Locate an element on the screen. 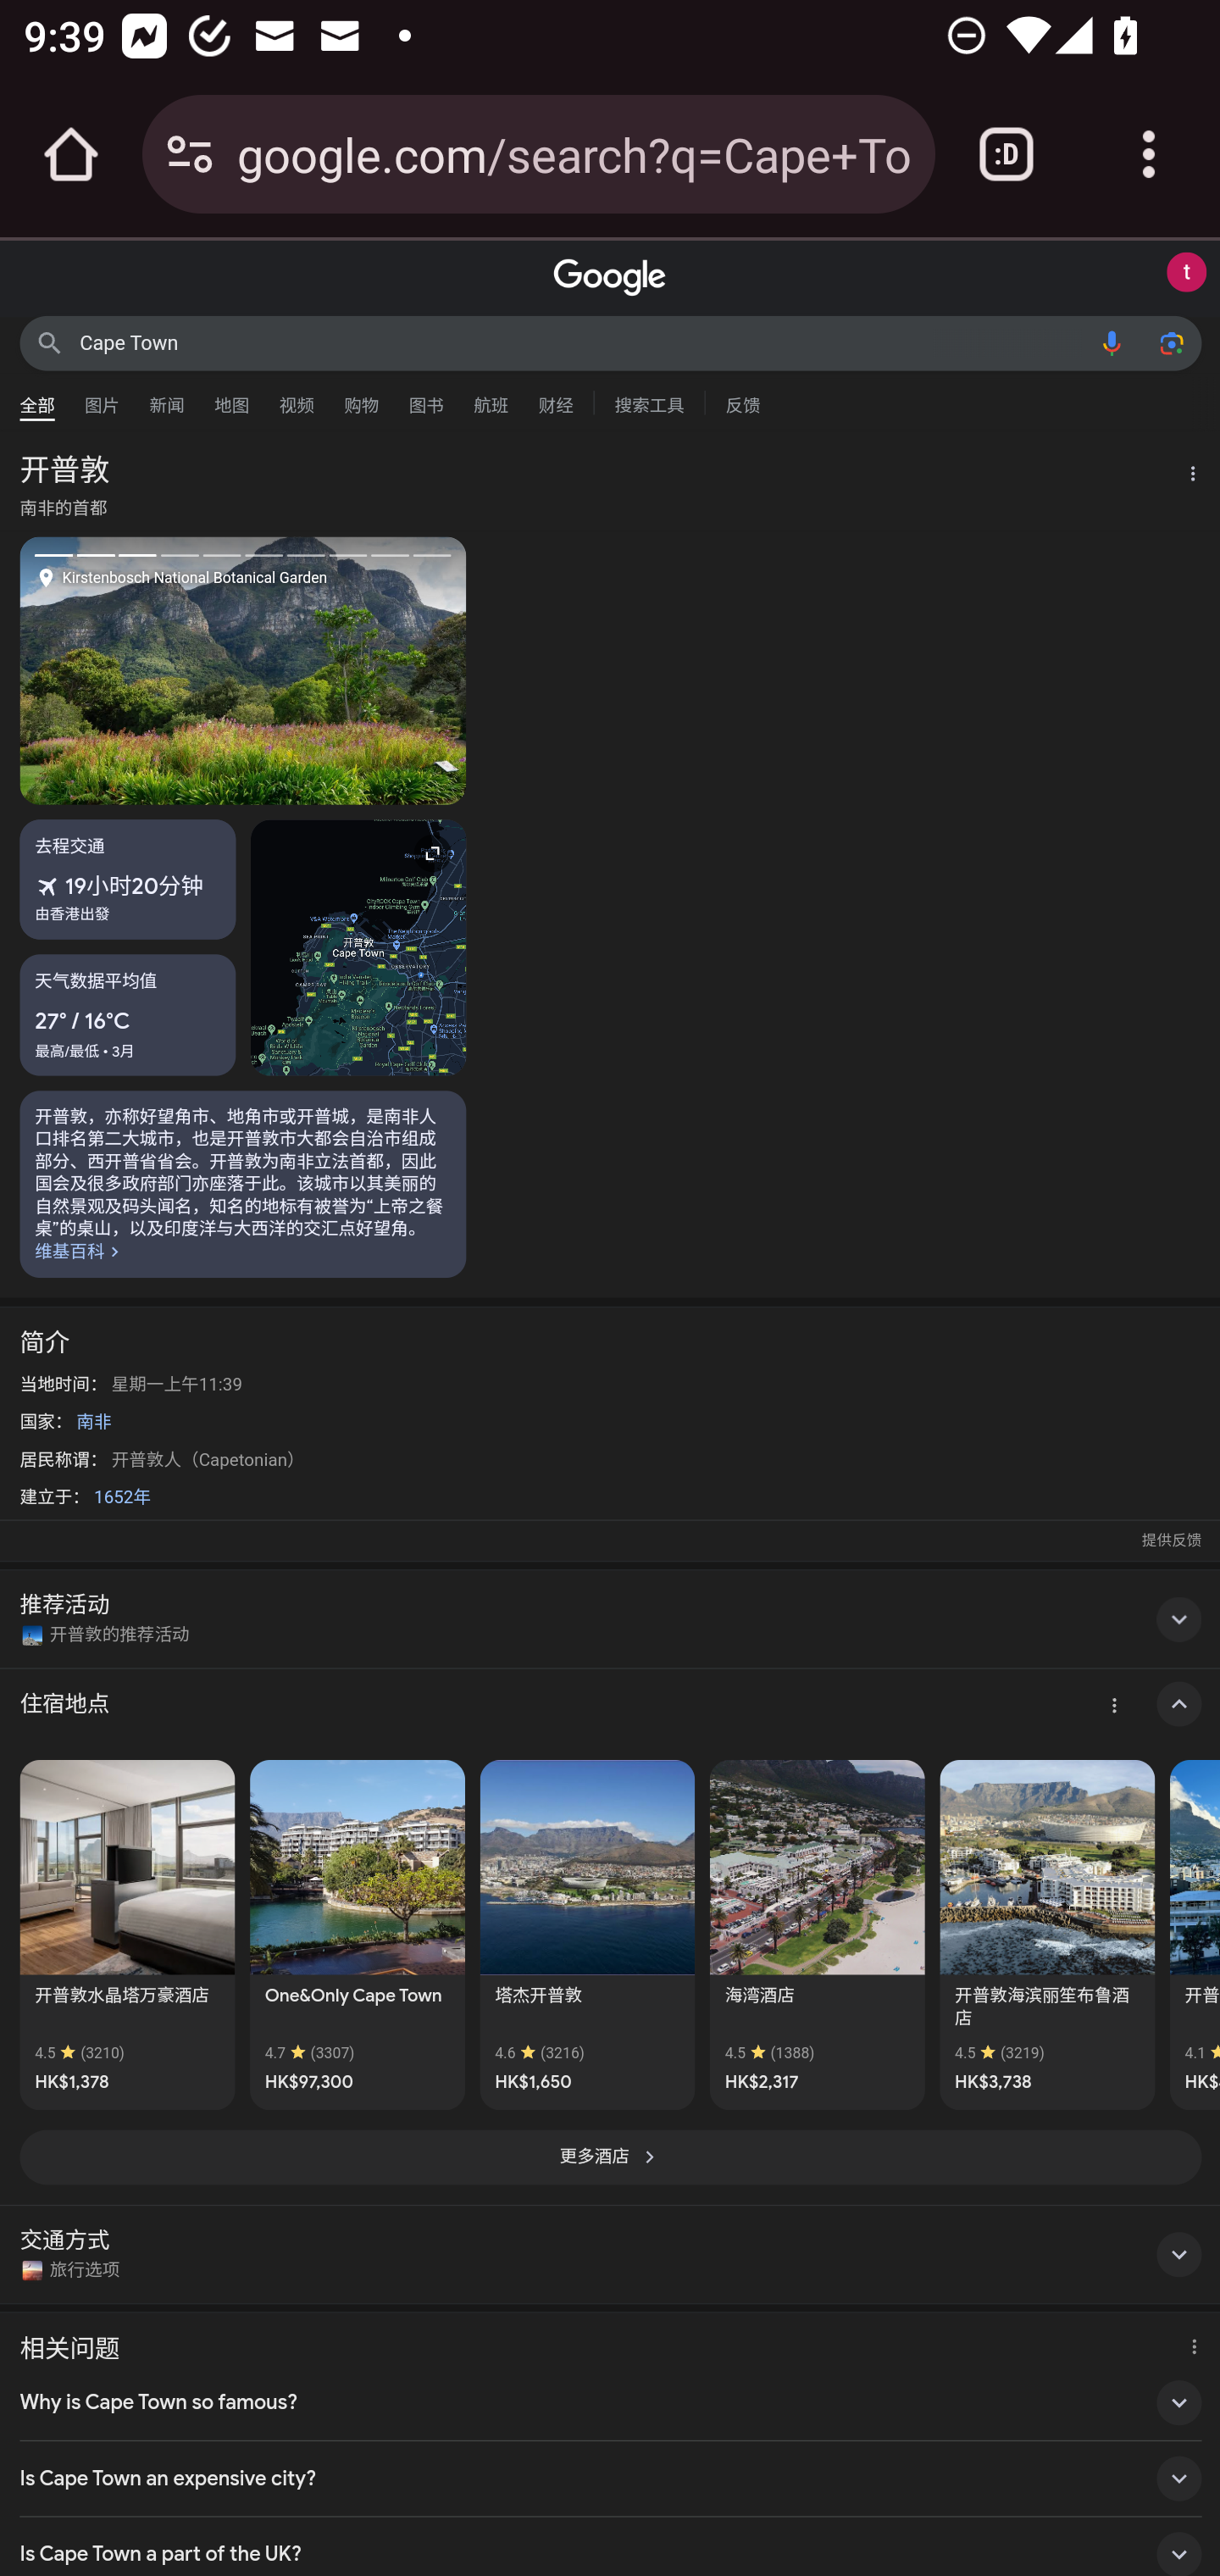 The width and height of the screenshot is (1220, 2576). 下一张图片 is located at coordinates (354, 669).